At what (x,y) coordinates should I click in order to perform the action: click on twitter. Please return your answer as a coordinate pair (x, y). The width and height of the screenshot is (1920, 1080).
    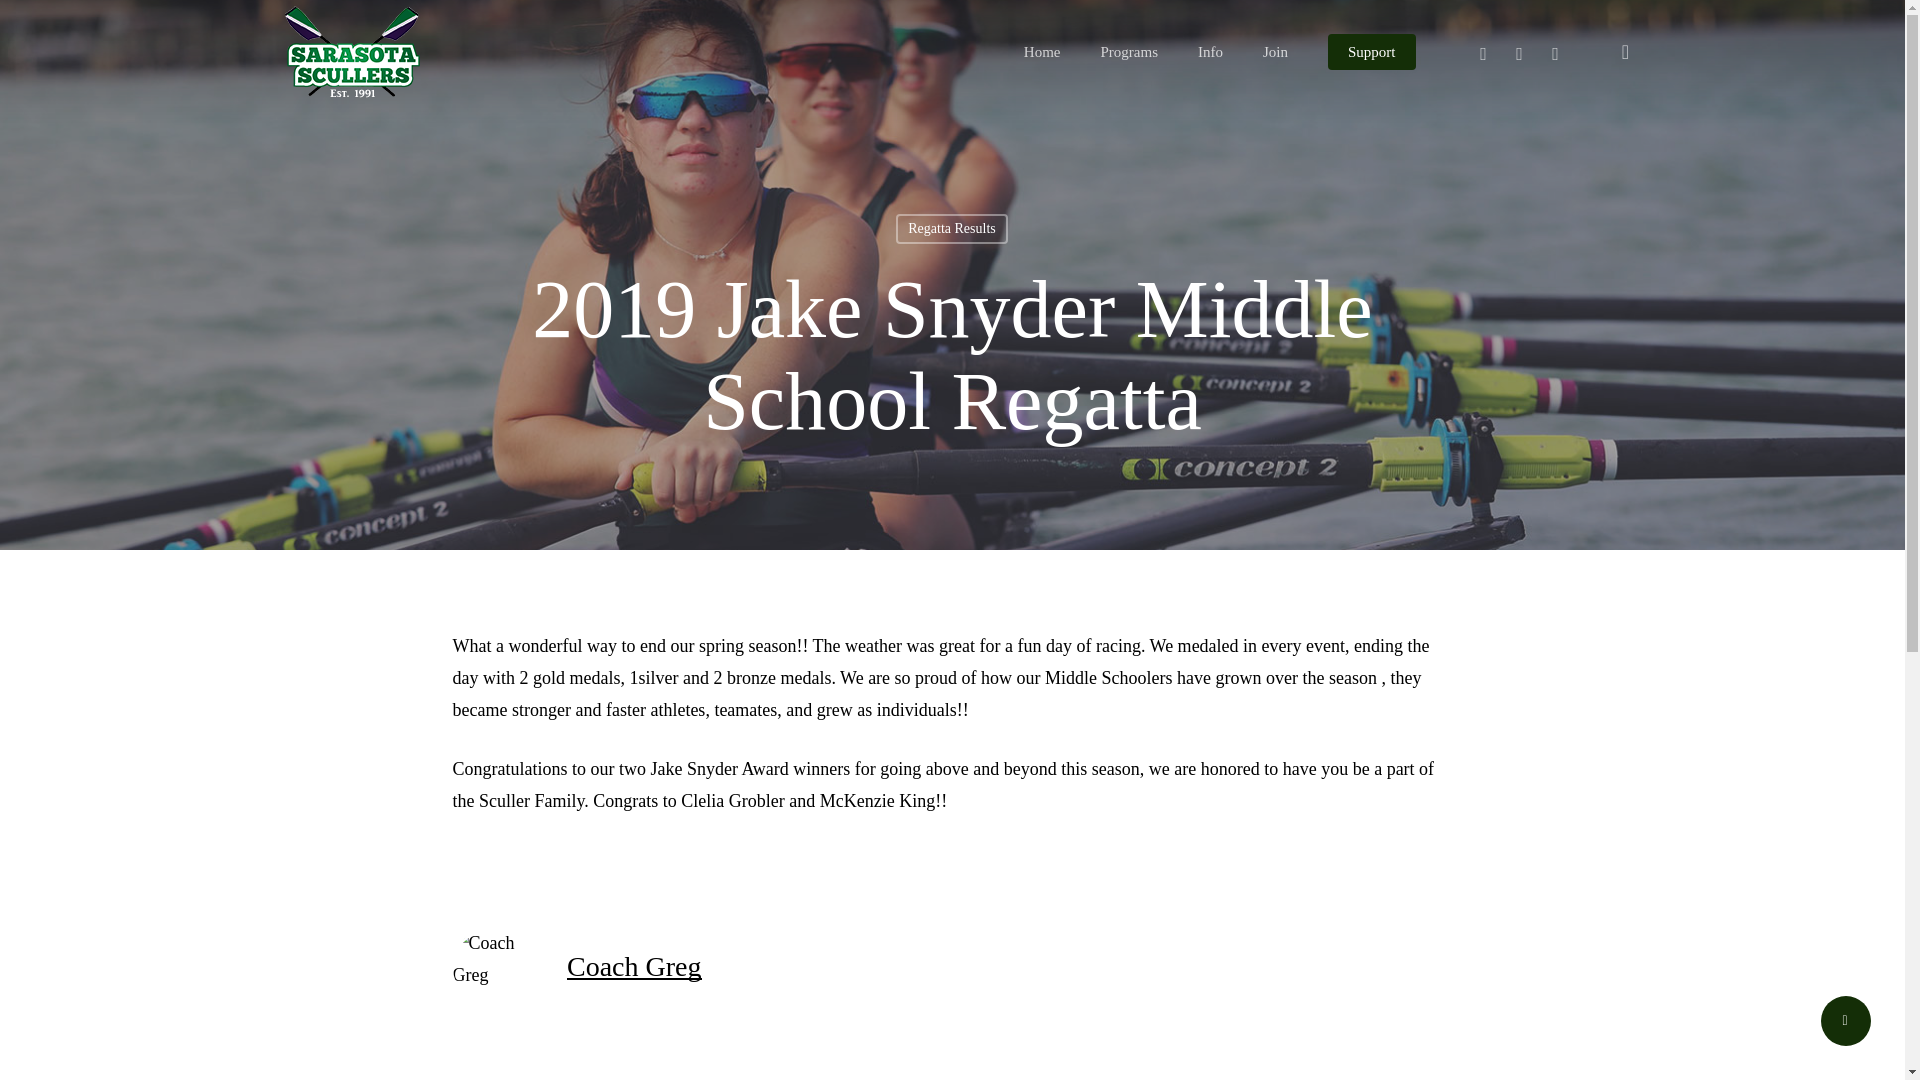
    Looking at the image, I should click on (1484, 51).